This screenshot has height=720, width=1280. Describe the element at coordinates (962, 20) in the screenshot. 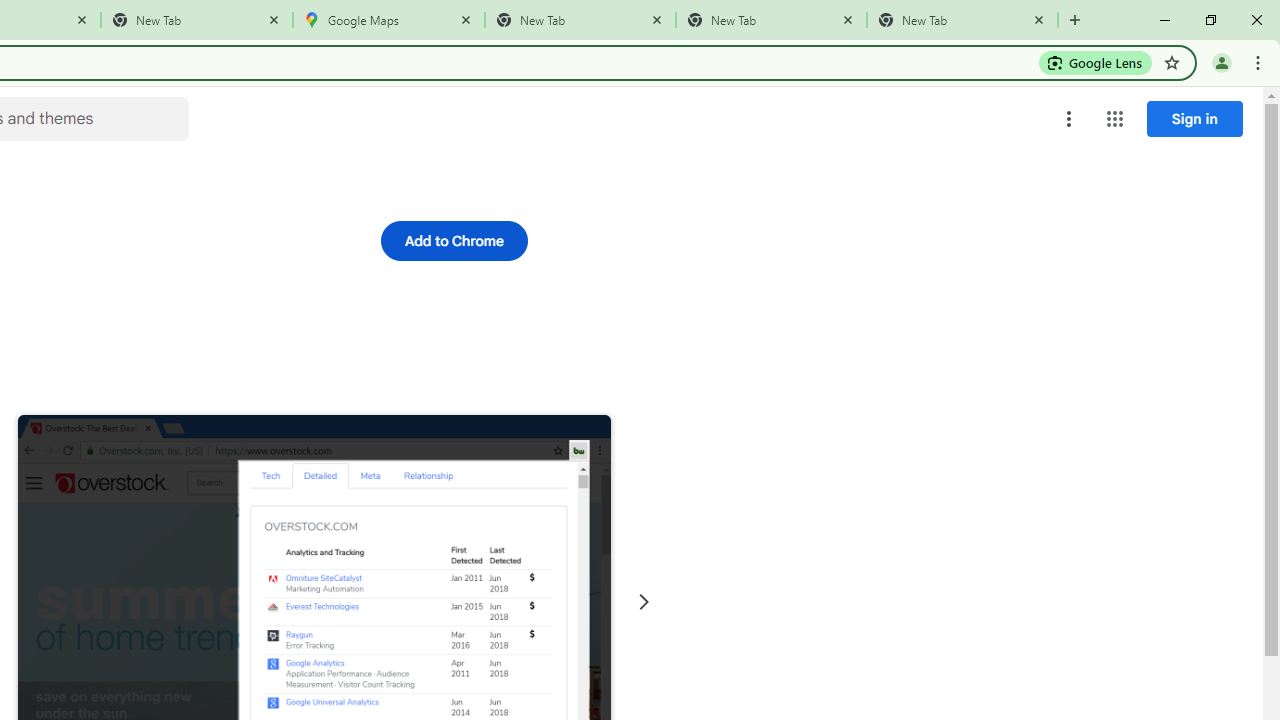

I see `New Tab` at that location.